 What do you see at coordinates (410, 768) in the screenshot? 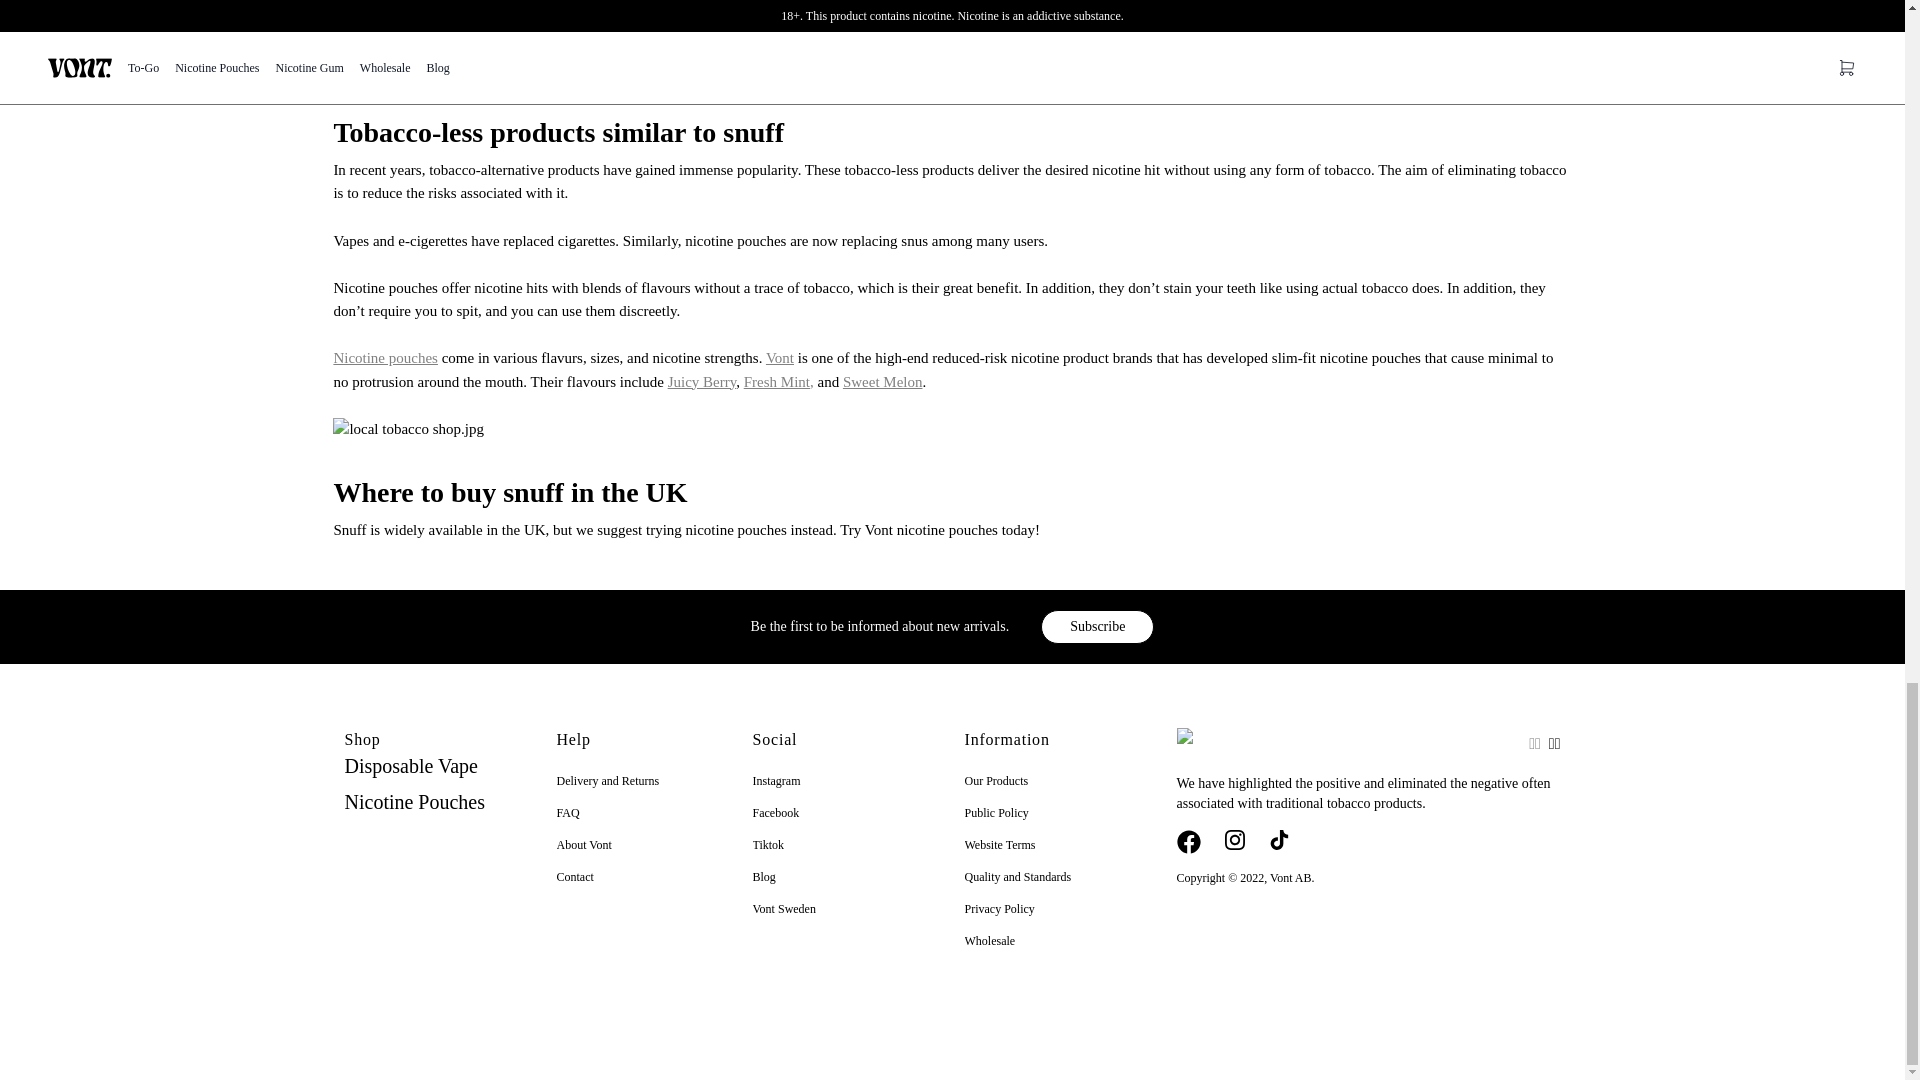
I see `Disposable Vape` at bounding box center [410, 768].